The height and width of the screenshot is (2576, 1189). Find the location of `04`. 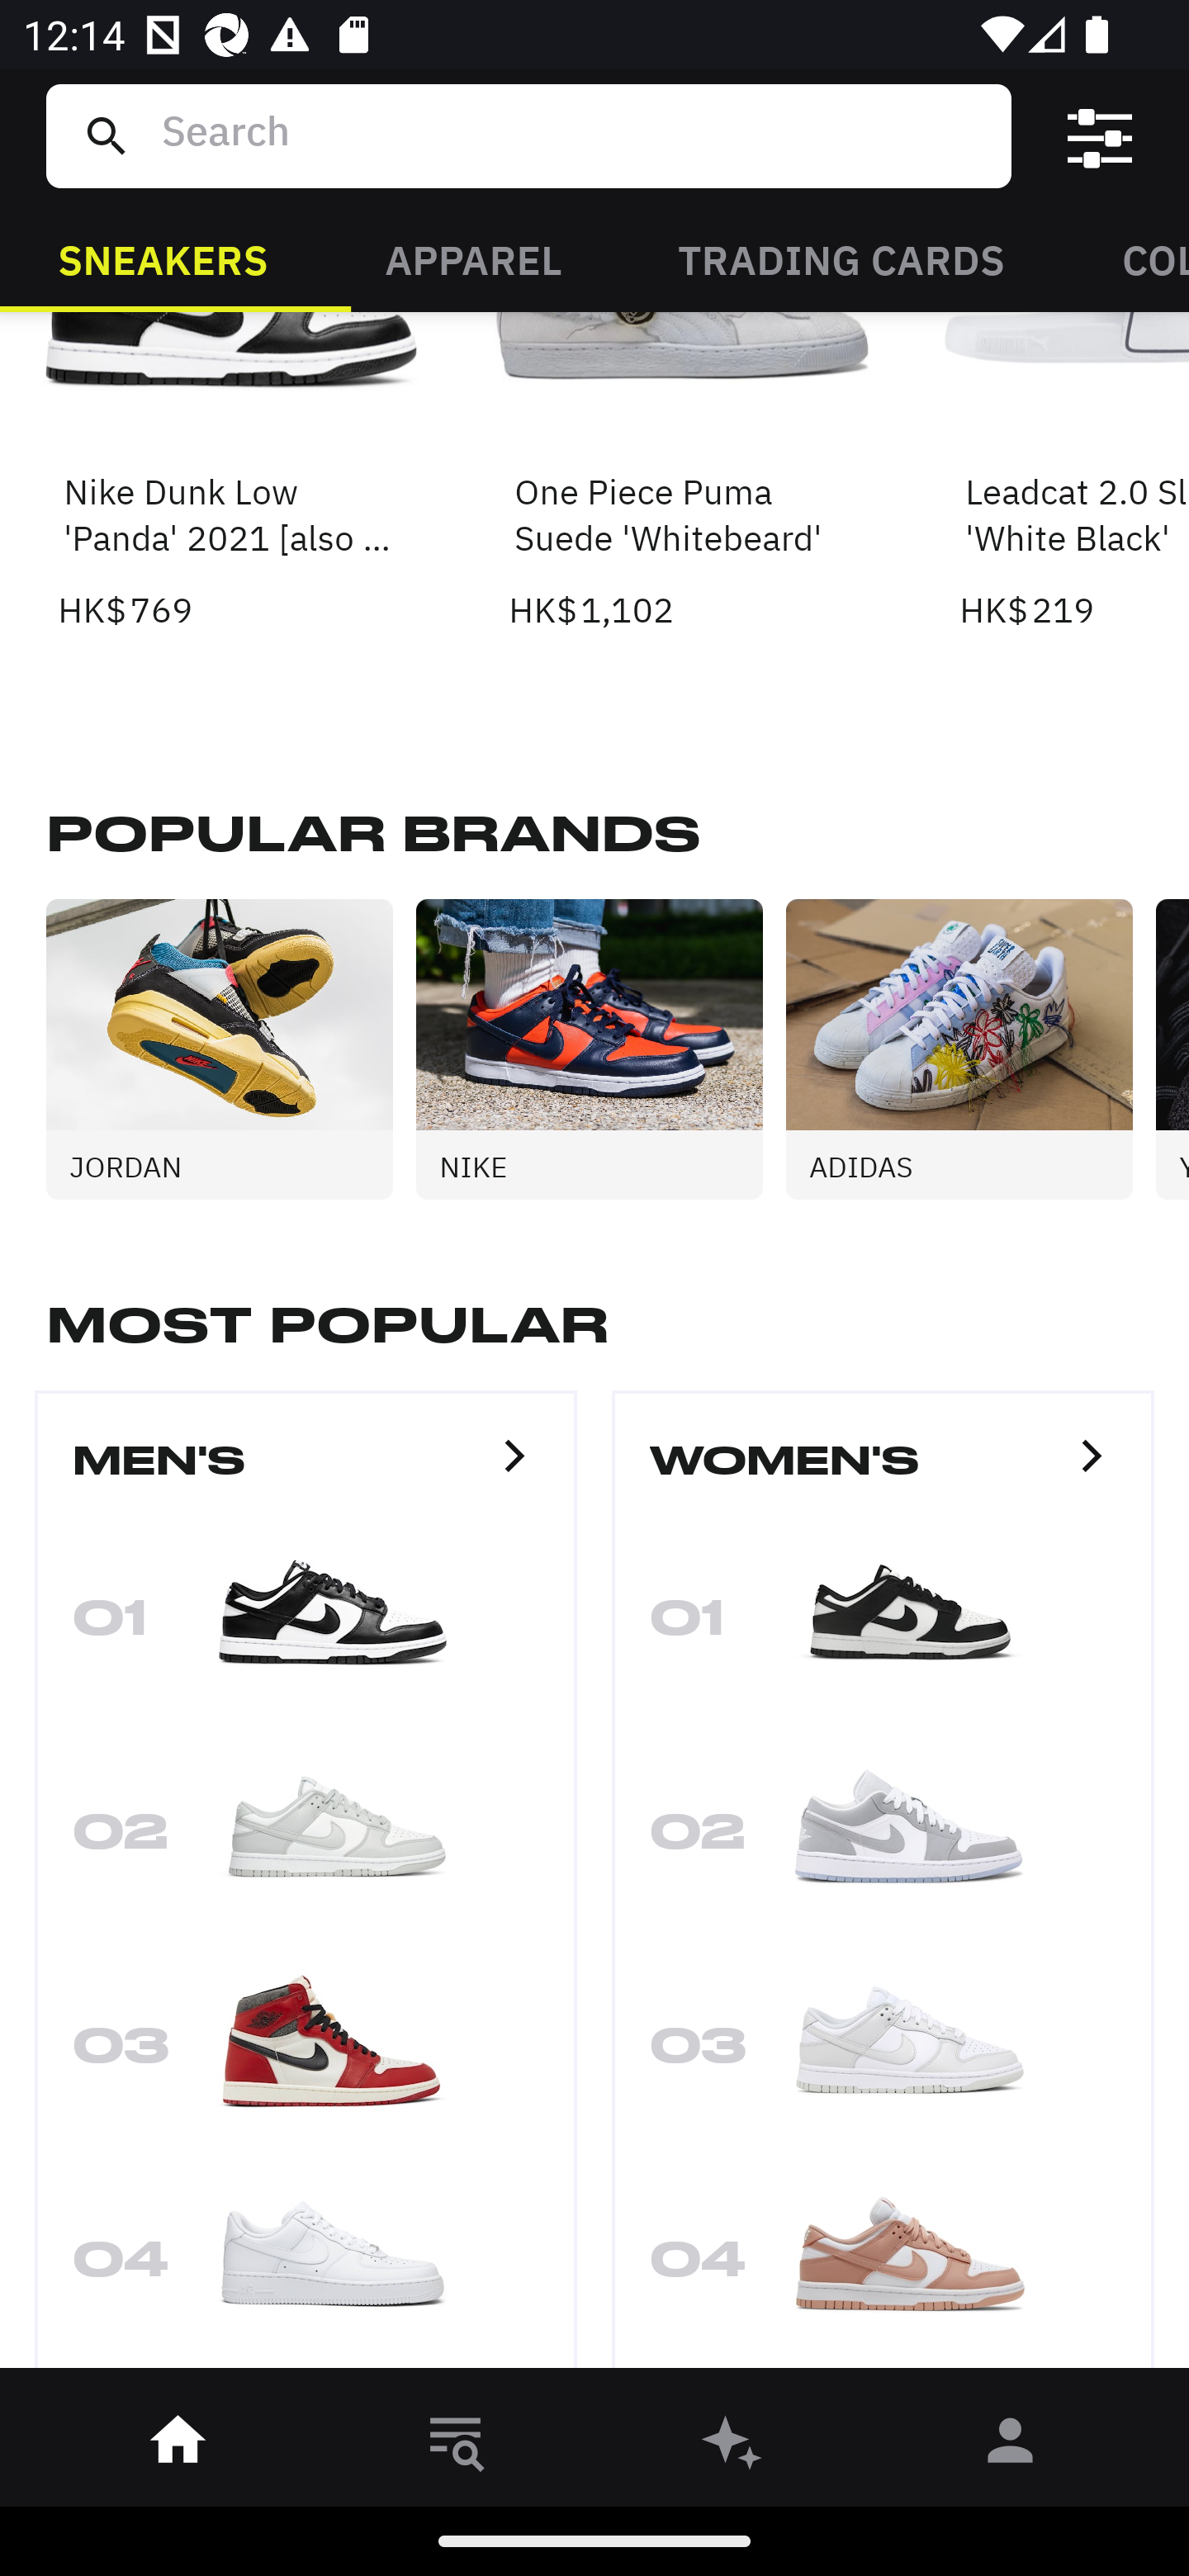

04 is located at coordinates (883, 2267).